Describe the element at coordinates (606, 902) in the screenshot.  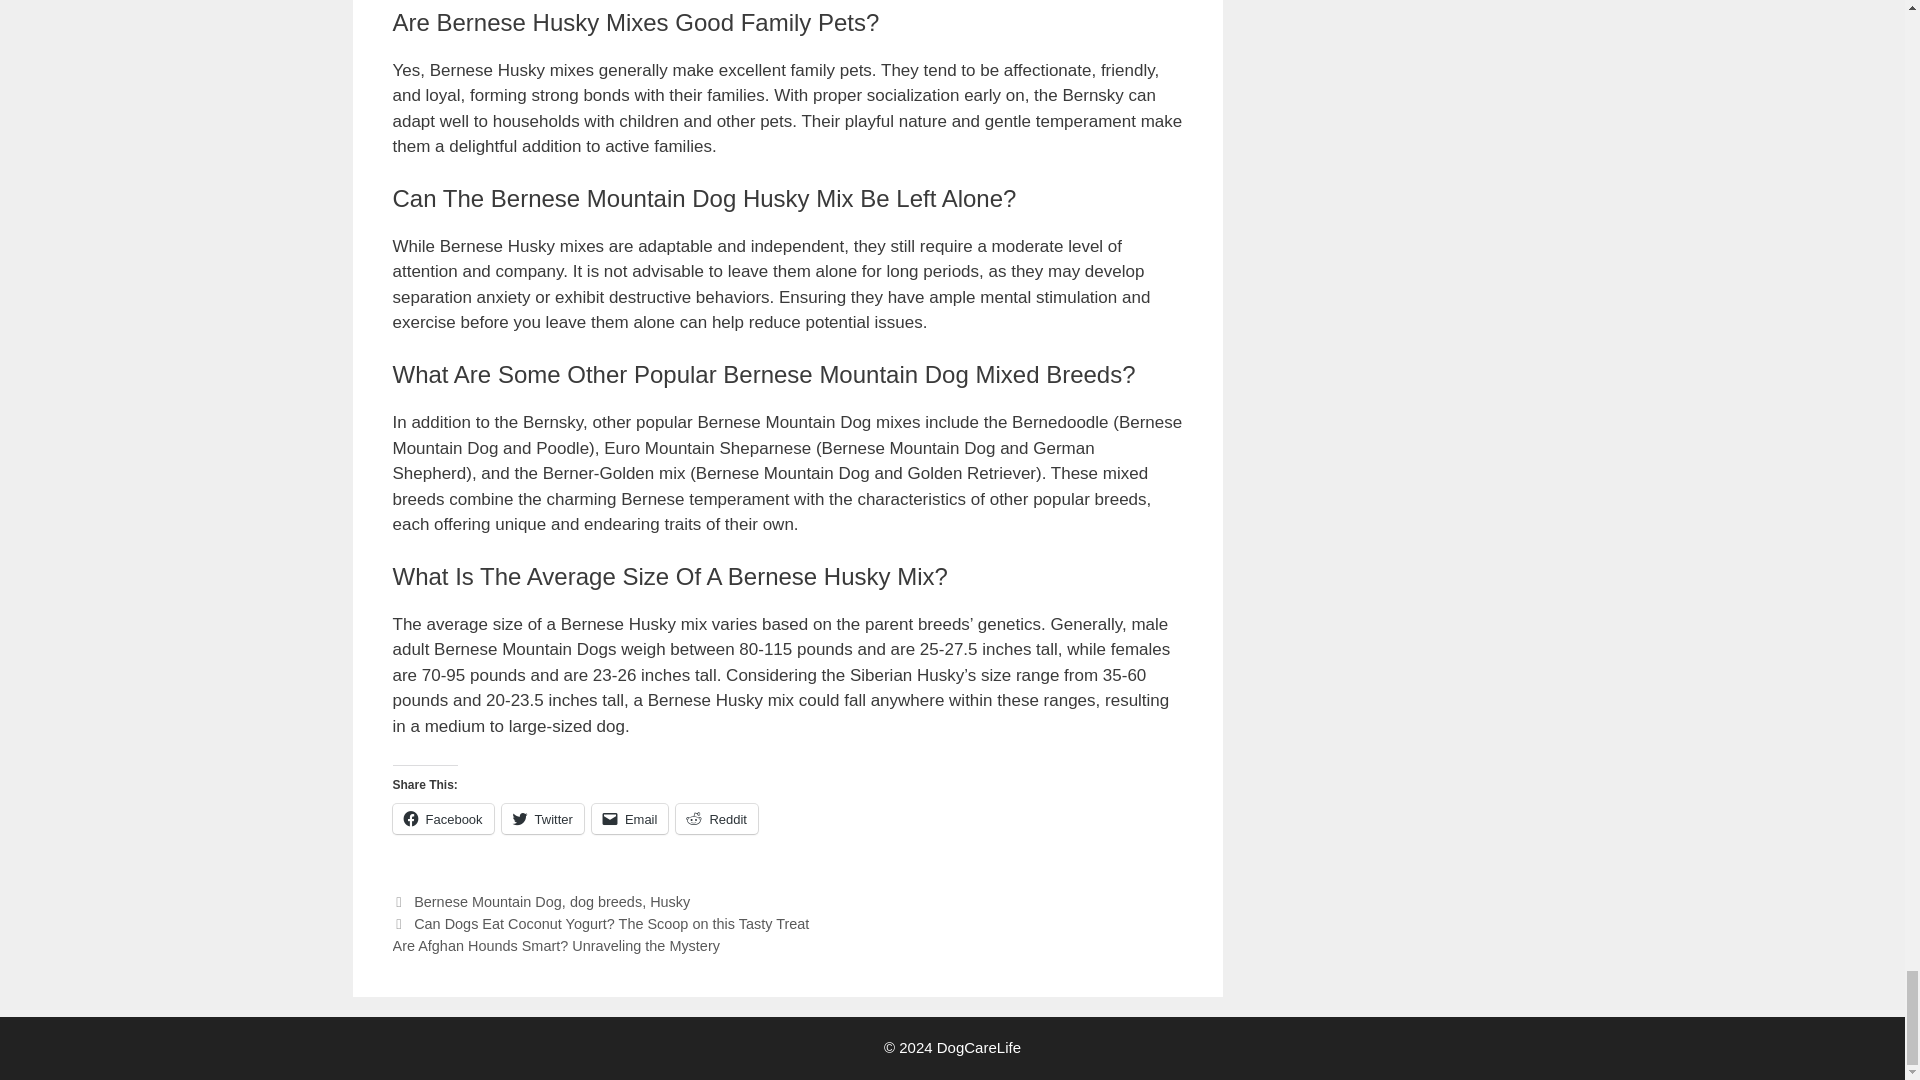
I see `dog breeds` at that location.